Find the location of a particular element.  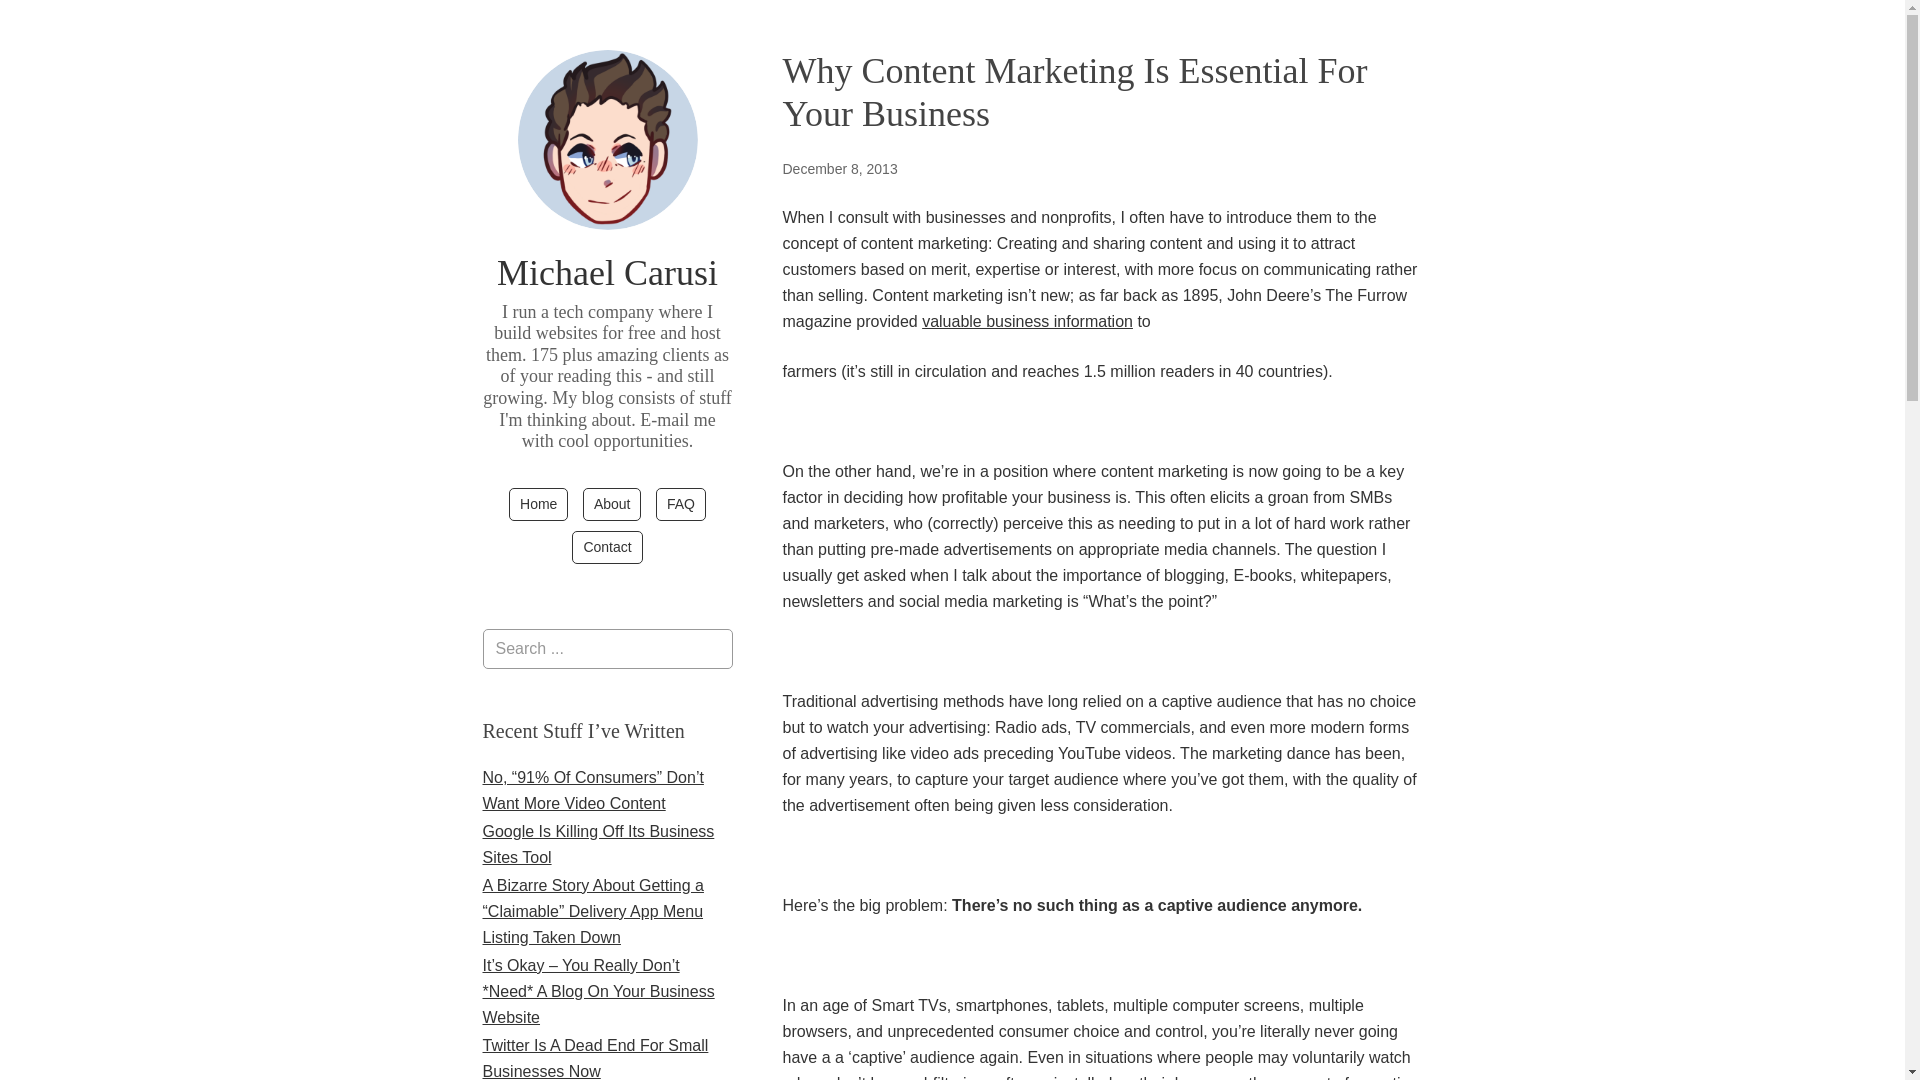

Contact is located at coordinates (606, 547).